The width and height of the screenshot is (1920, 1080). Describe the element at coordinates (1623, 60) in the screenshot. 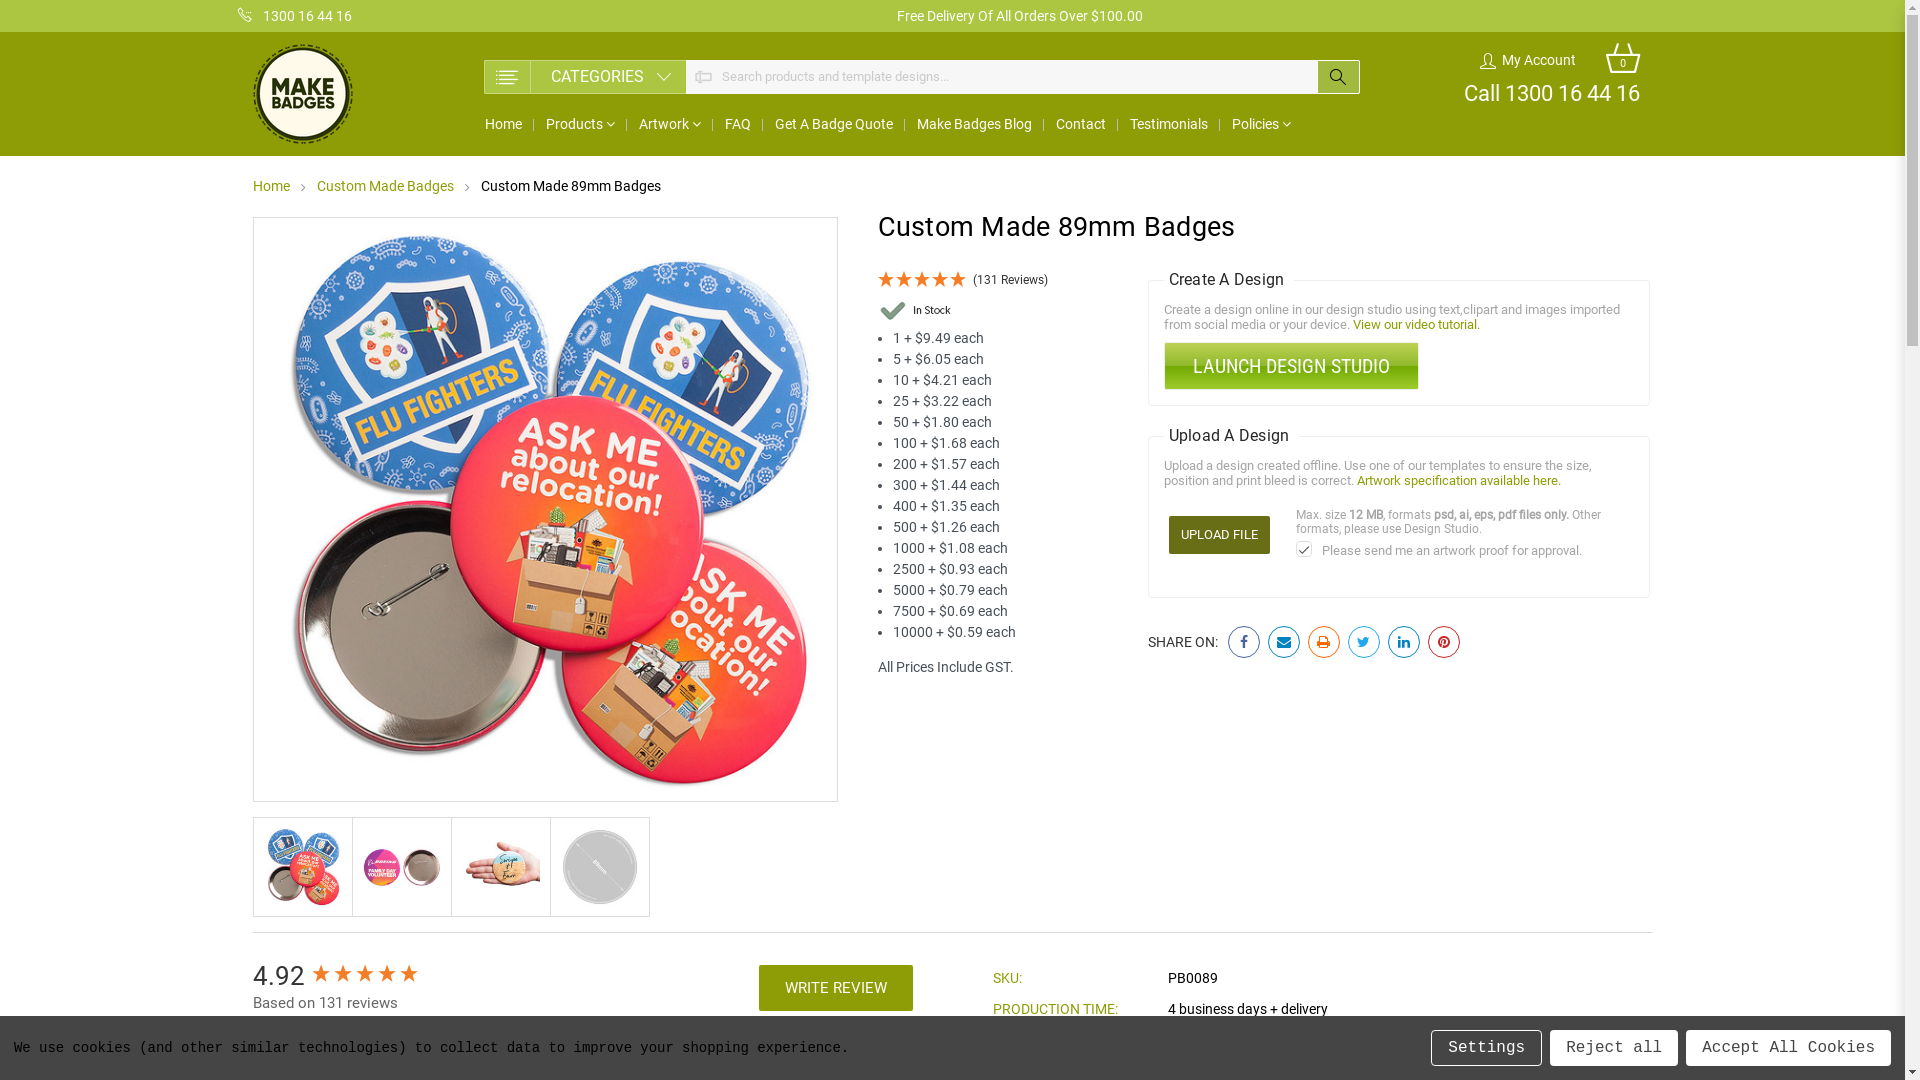

I see `0` at that location.